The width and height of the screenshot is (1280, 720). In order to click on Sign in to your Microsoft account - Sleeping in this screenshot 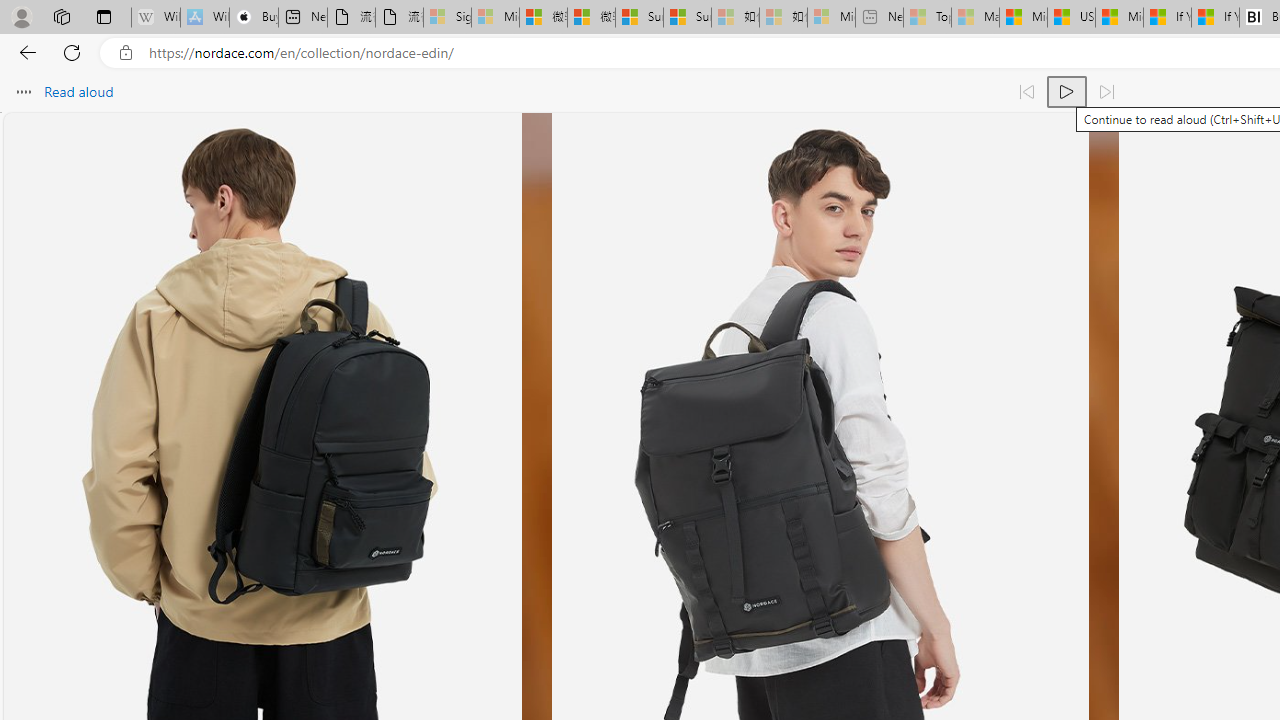, I will do `click(447, 18)`.